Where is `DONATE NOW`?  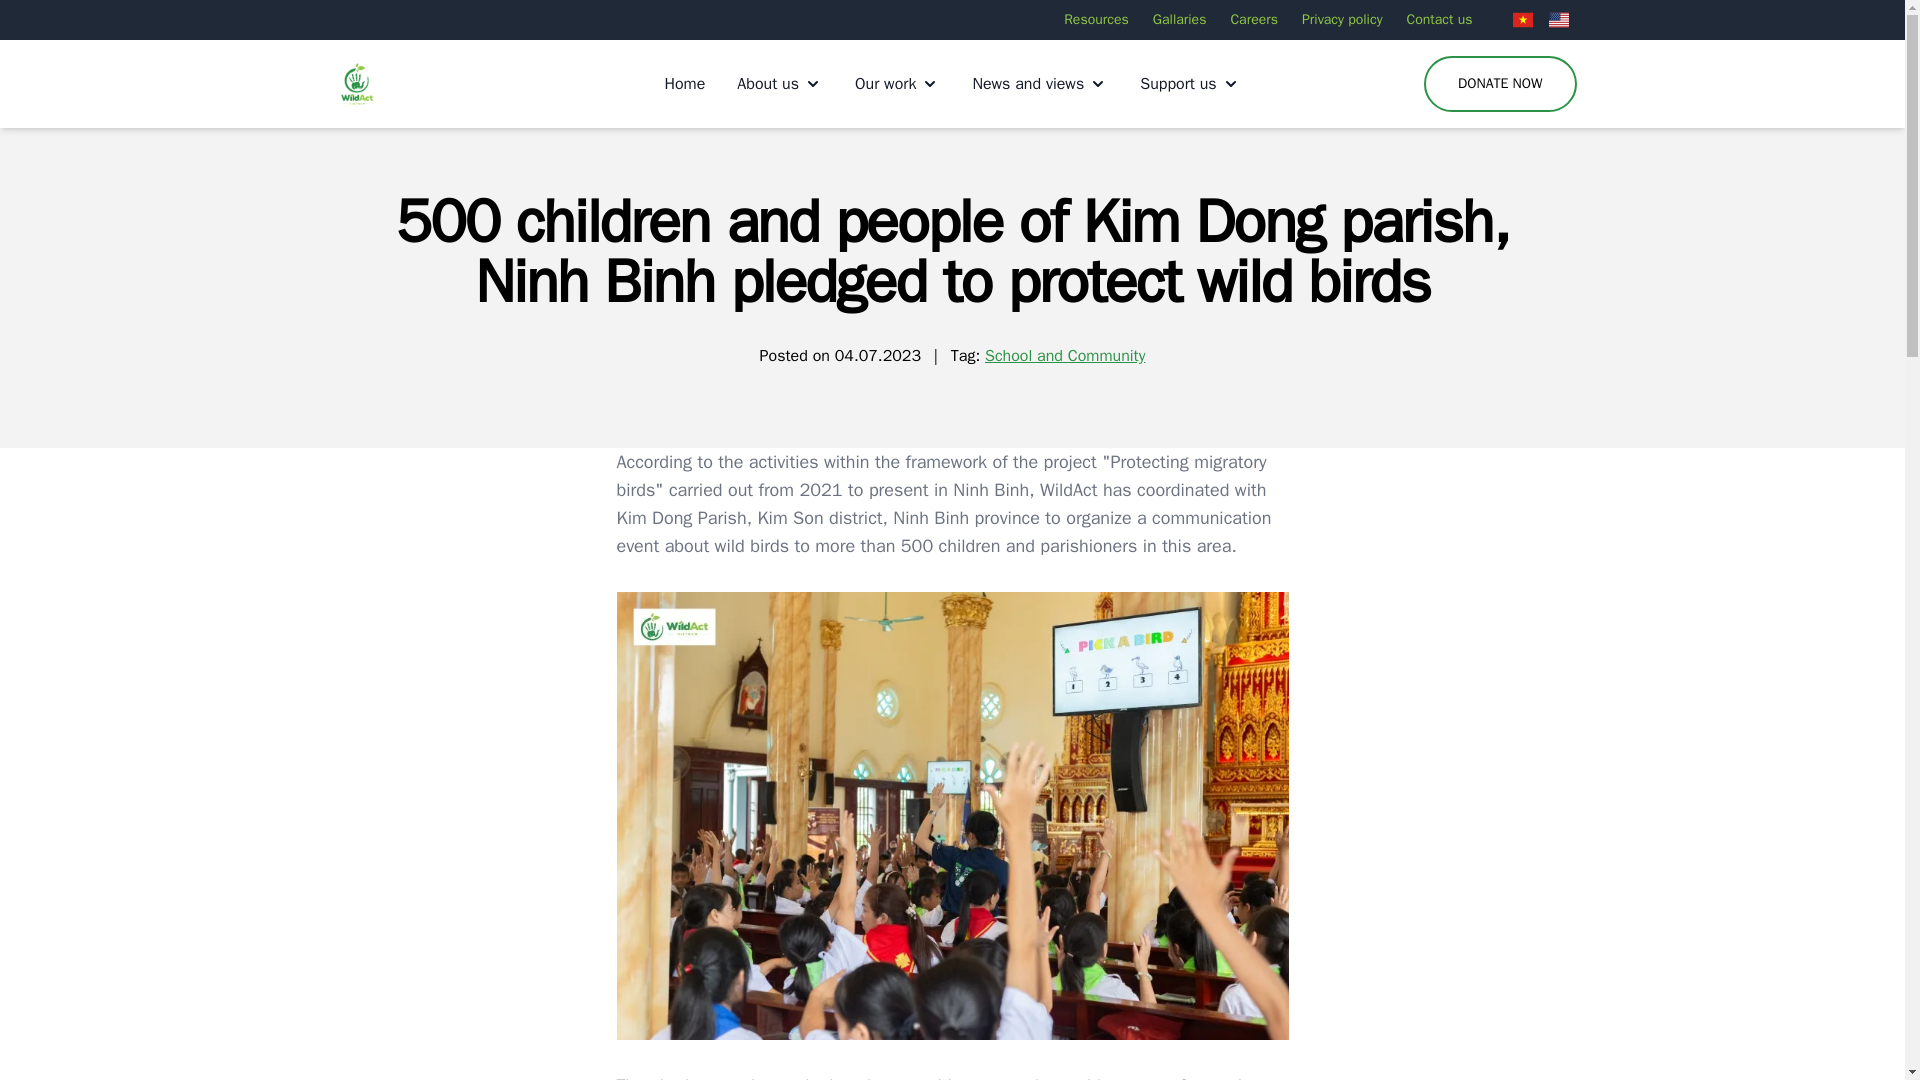 DONATE NOW is located at coordinates (1500, 82).